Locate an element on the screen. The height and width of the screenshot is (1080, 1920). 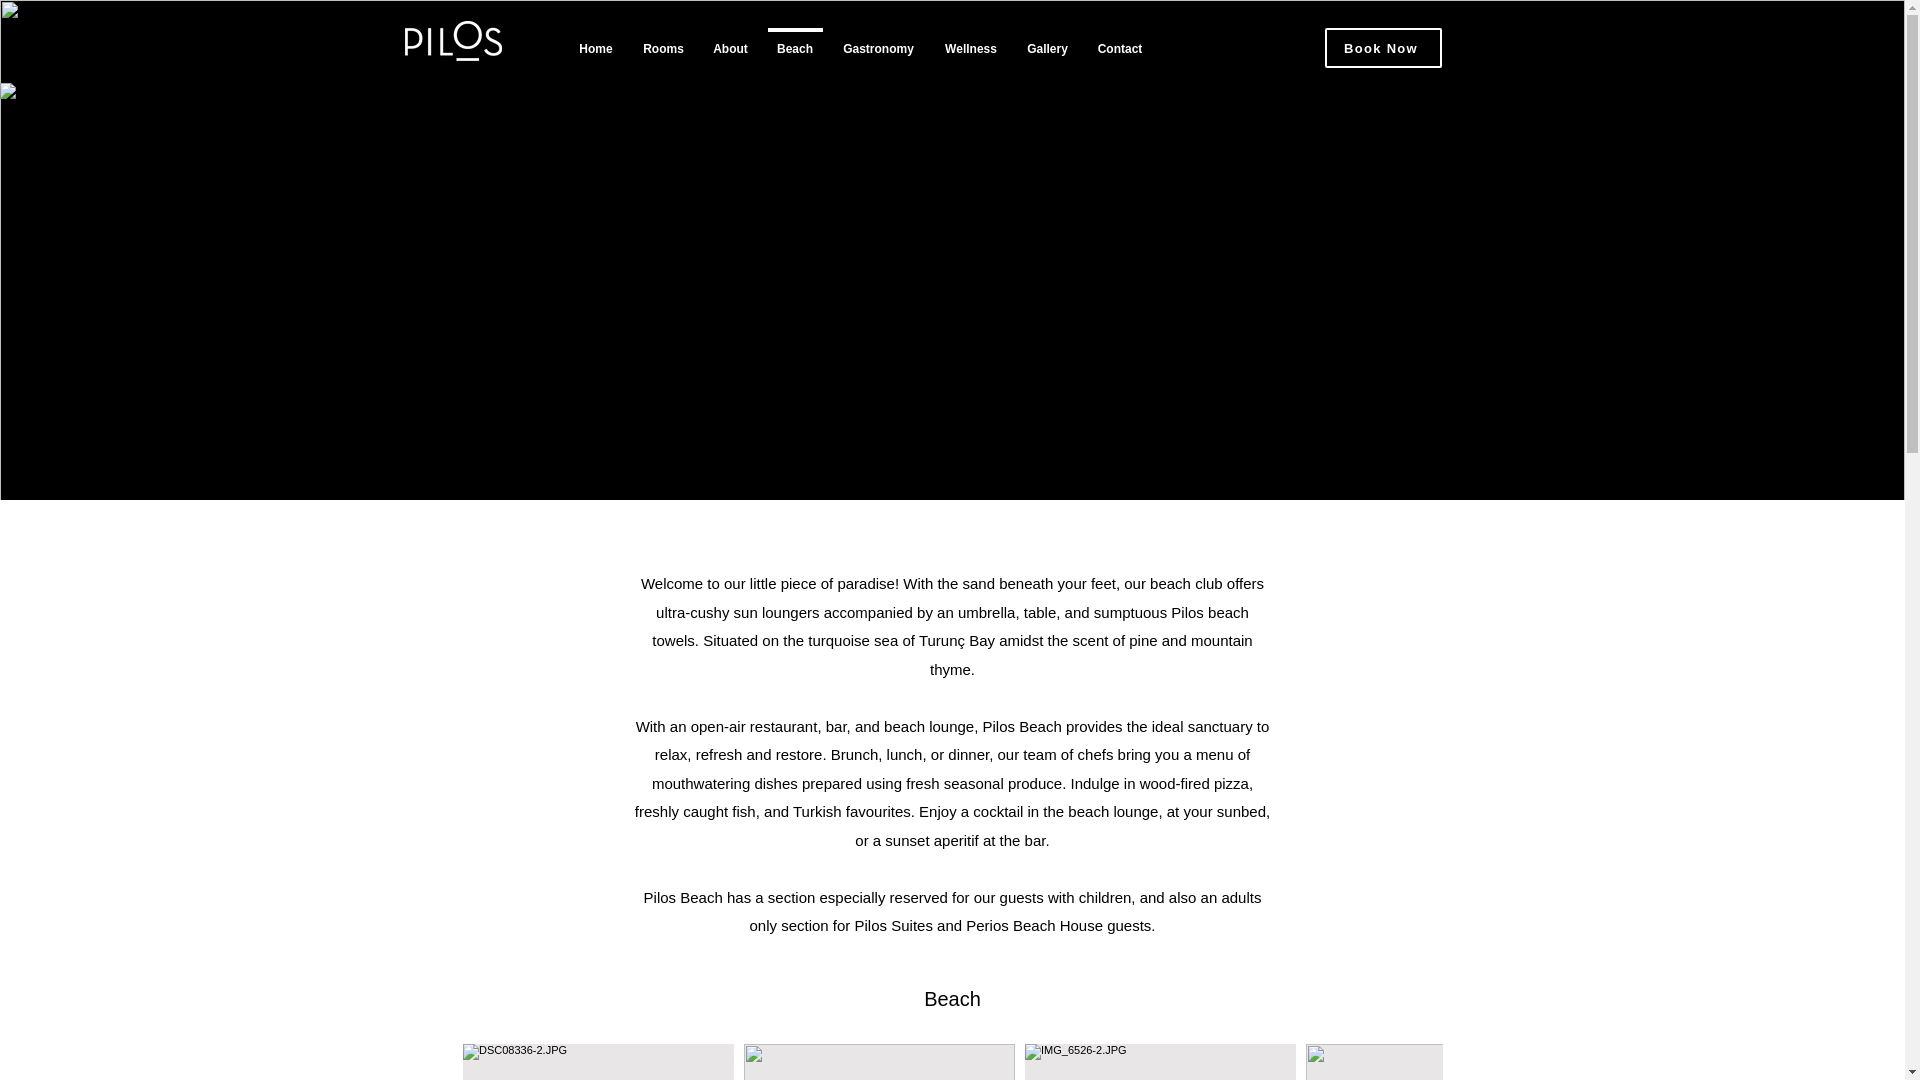
Gastronomy is located at coordinates (878, 40).